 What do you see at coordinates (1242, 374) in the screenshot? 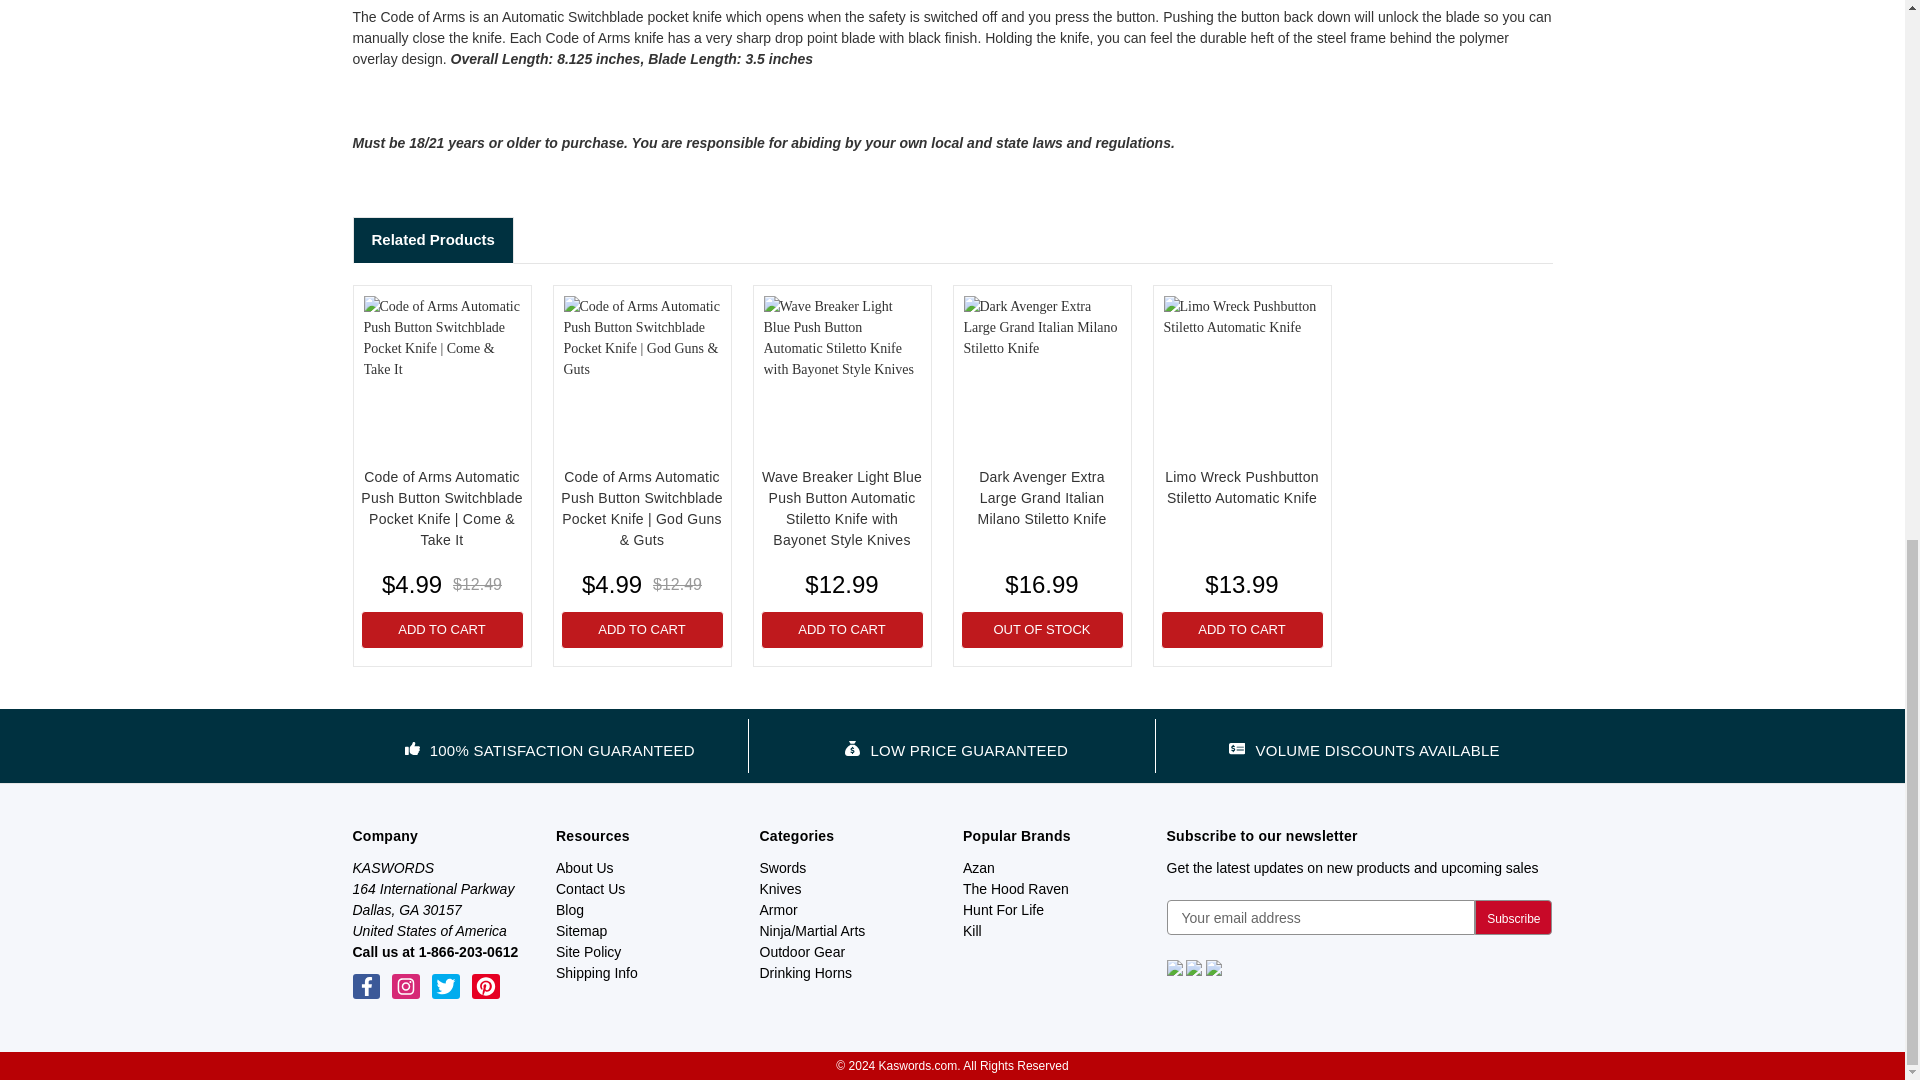
I see `Limo Wreck Pushbutton Stiletto Automatic Knife` at bounding box center [1242, 374].